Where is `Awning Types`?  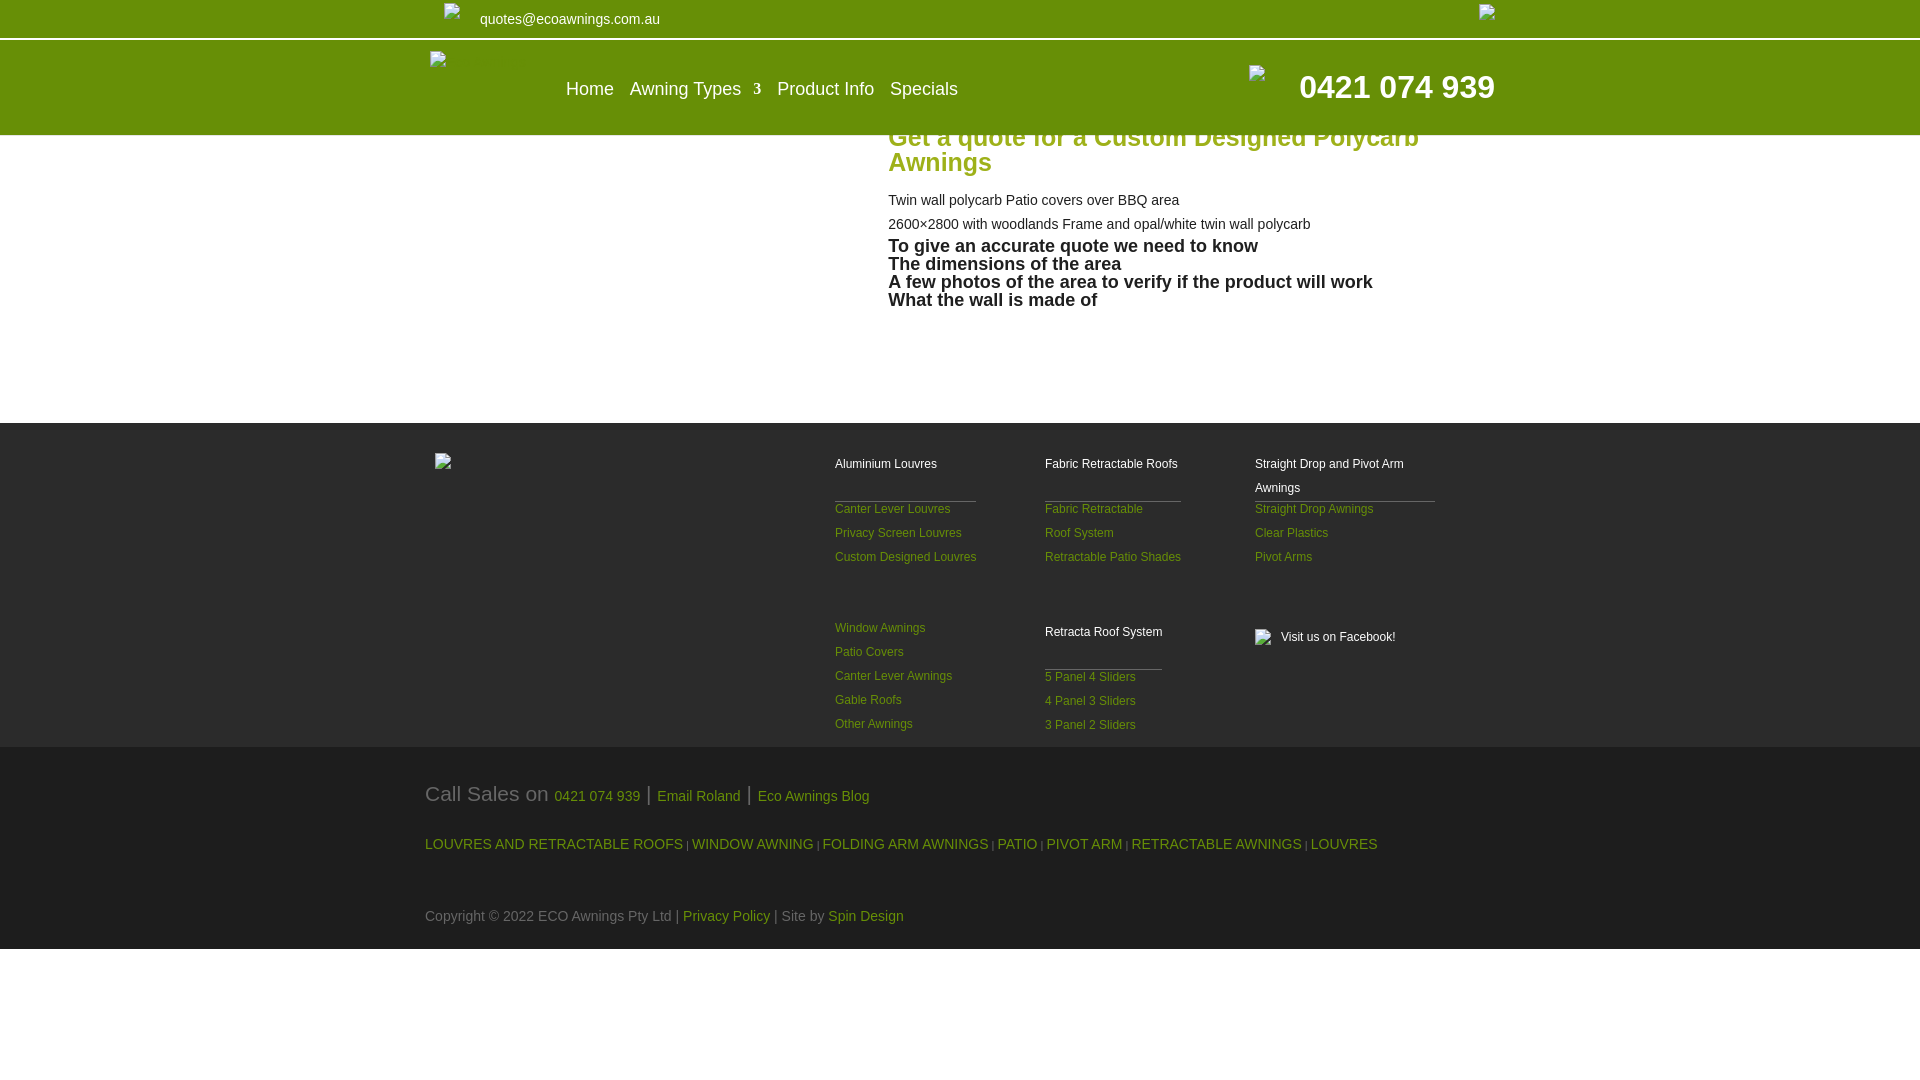
Awning Types is located at coordinates (696, 89).